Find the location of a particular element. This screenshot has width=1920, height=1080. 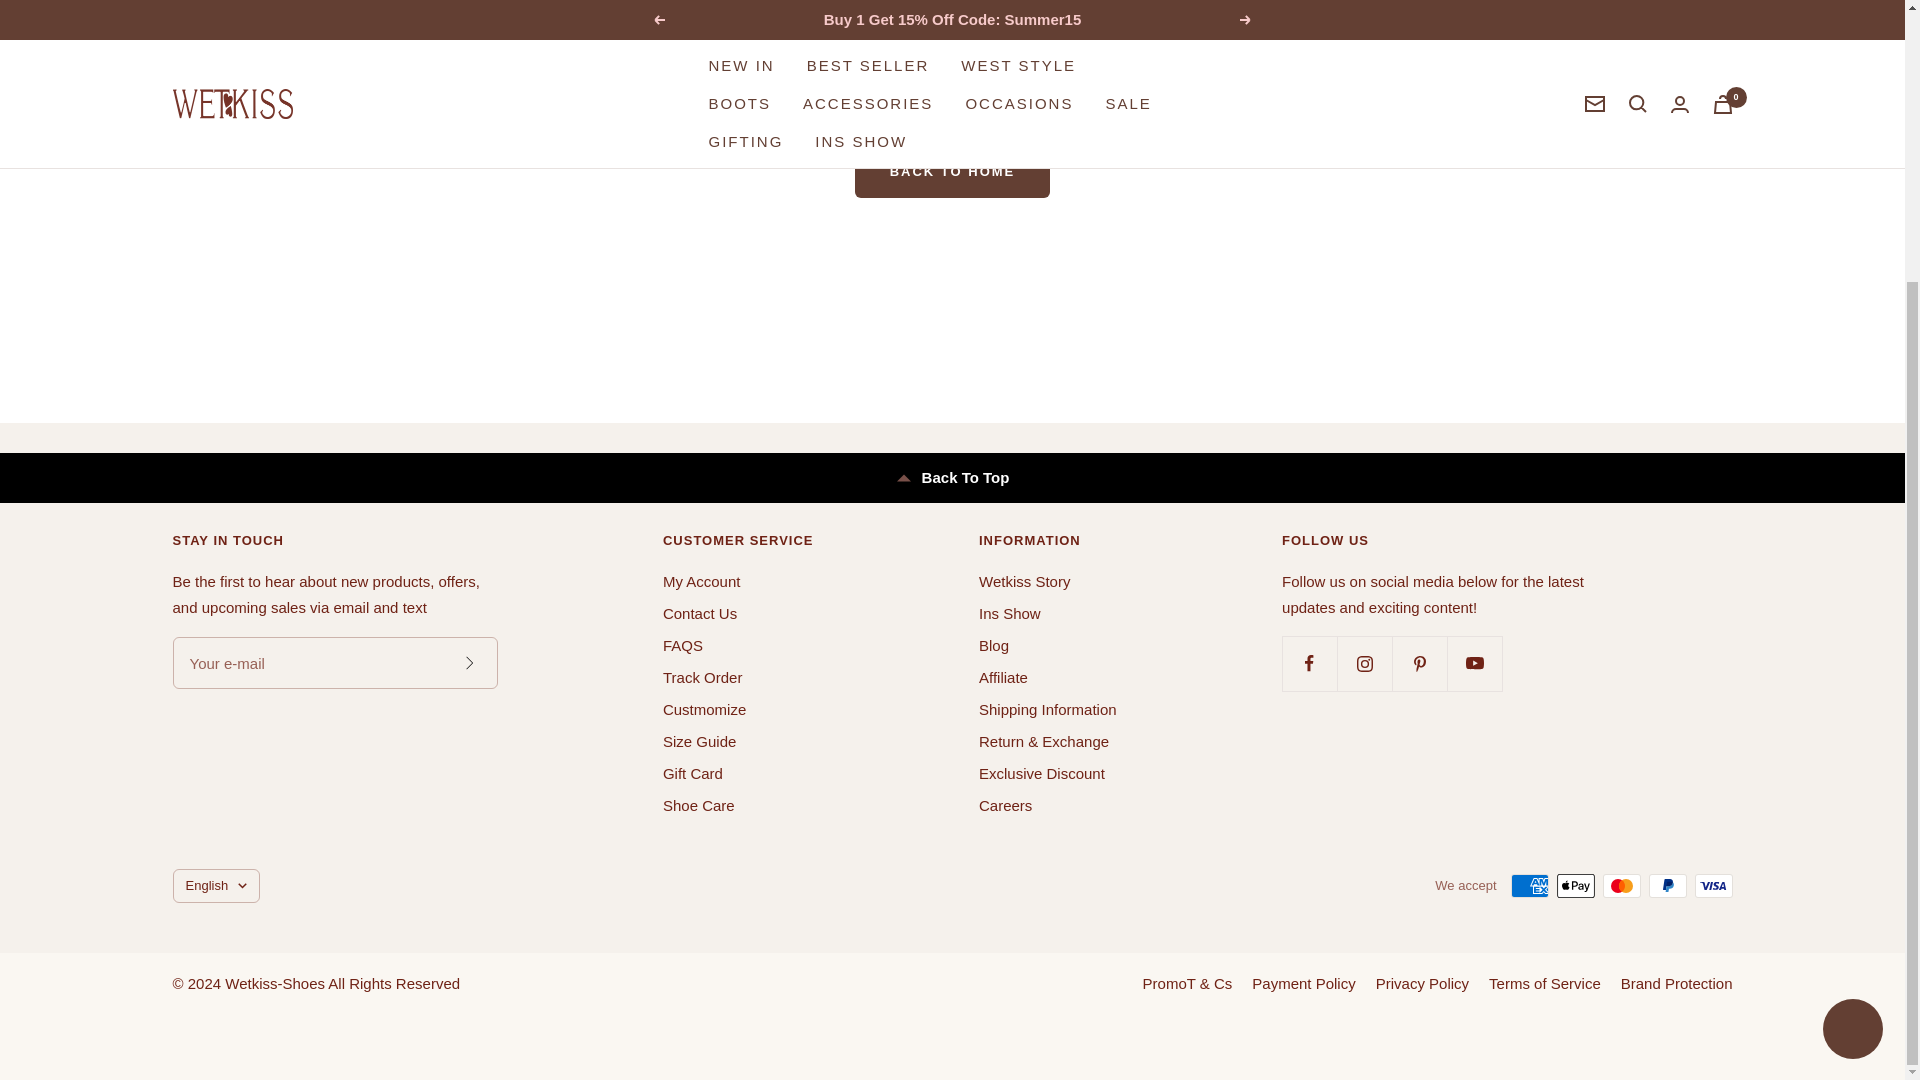

Affiliate is located at coordinates (1003, 678).